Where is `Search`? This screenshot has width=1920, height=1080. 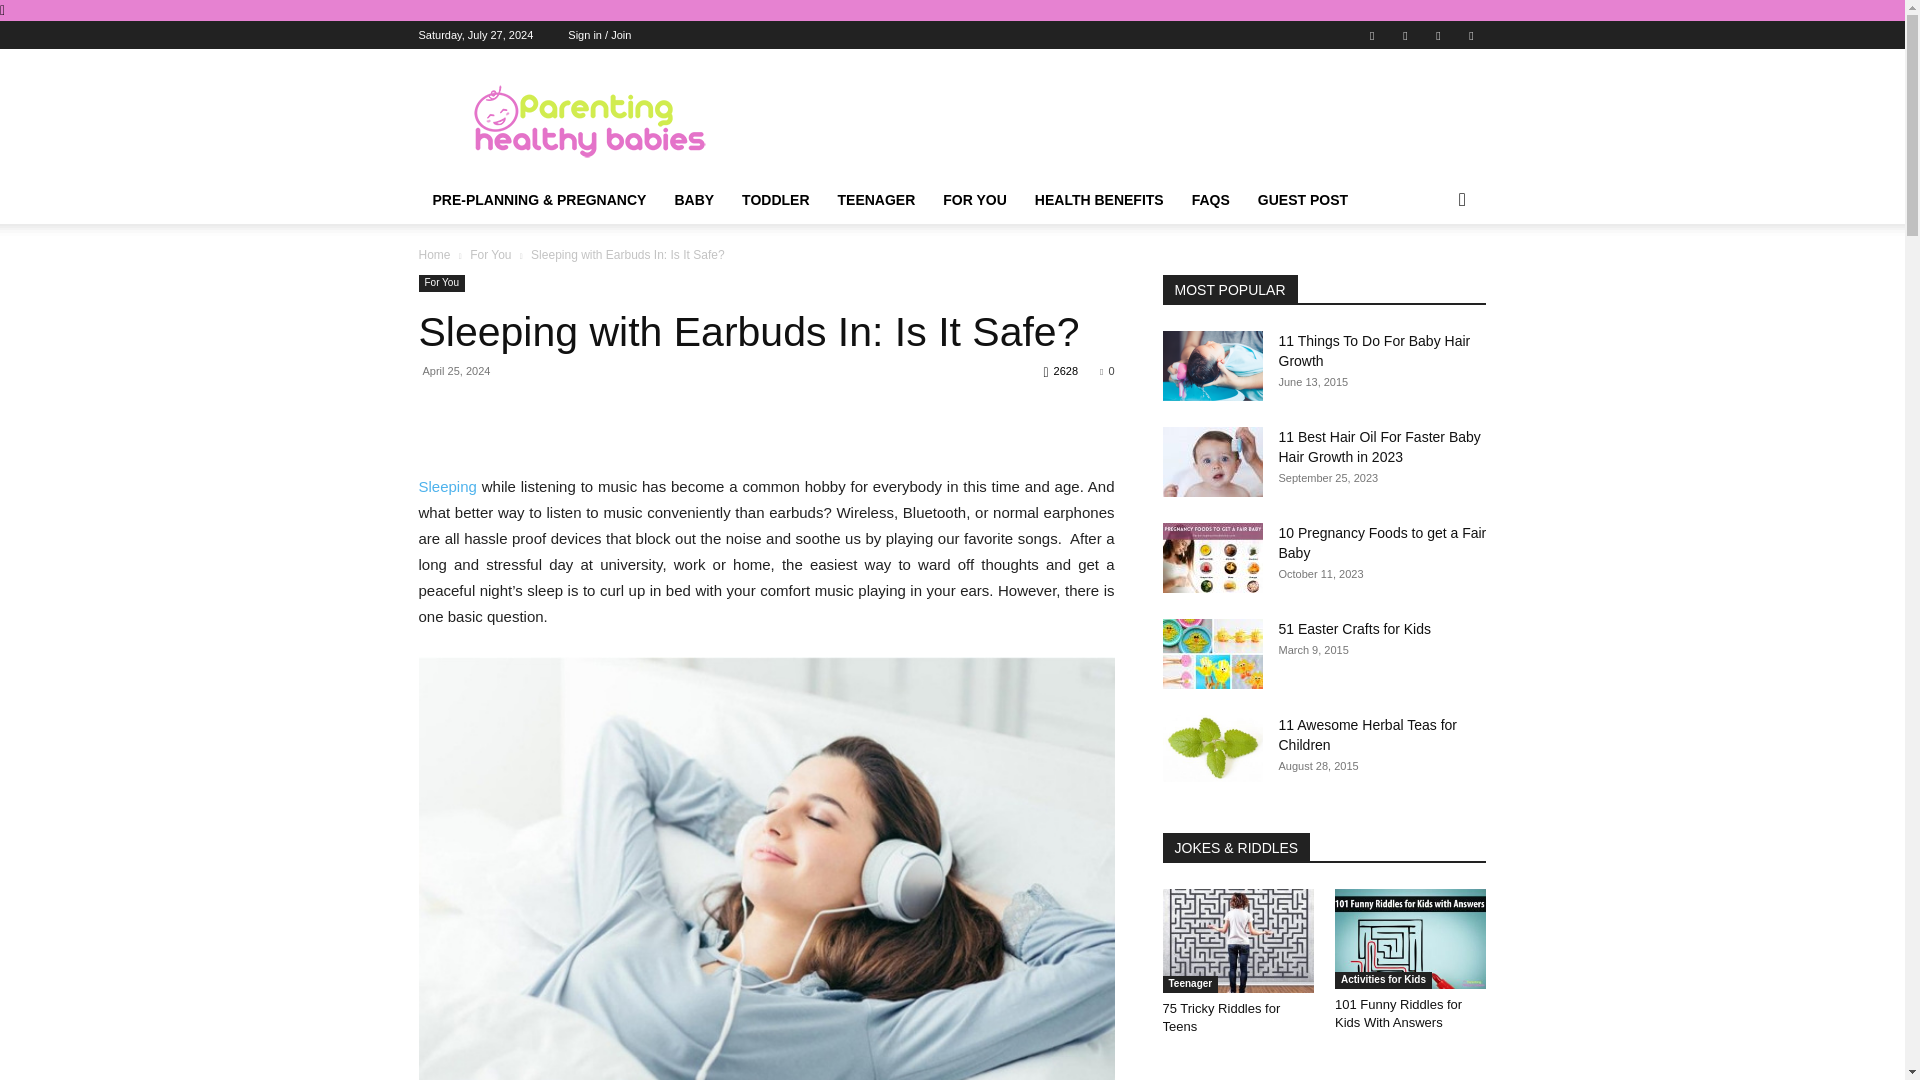 Search is located at coordinates (1430, 279).